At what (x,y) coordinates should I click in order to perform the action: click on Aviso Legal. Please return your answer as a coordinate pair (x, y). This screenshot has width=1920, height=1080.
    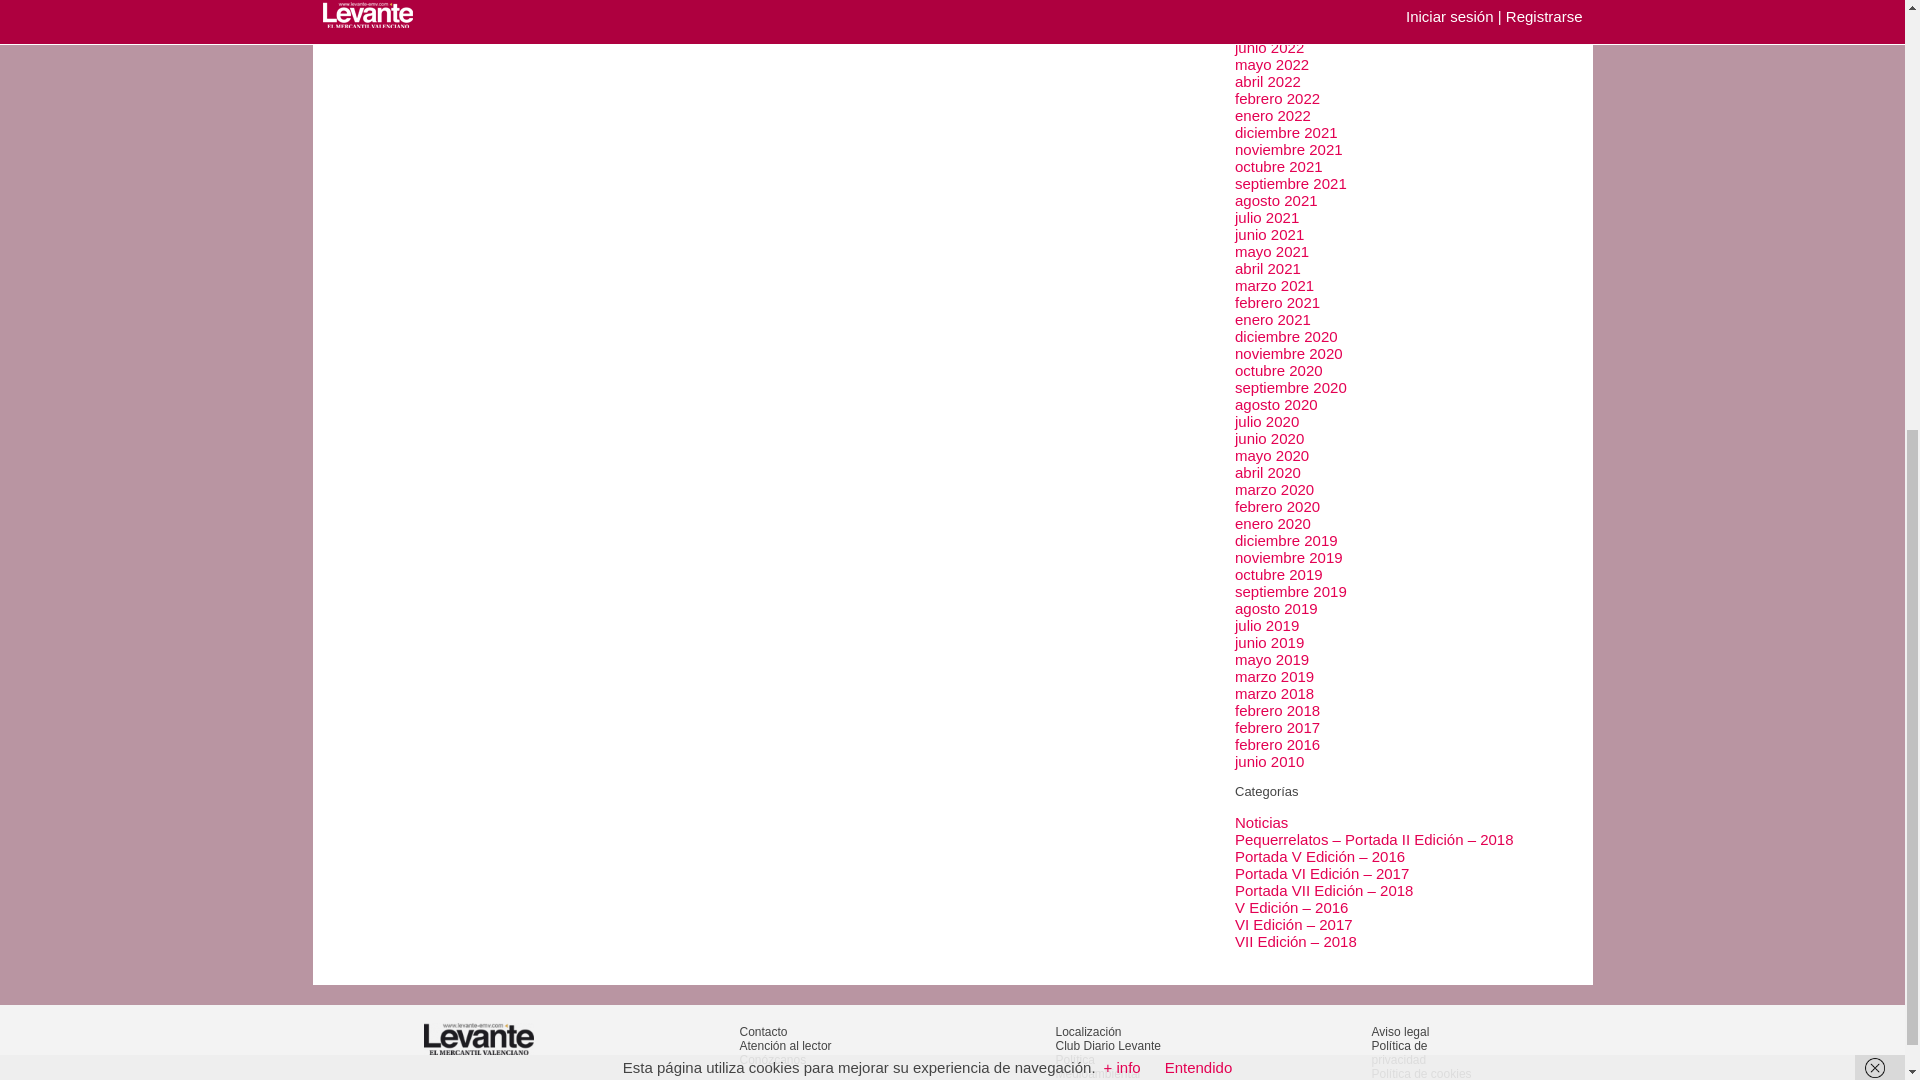
    Looking at the image, I should click on (1401, 1031).